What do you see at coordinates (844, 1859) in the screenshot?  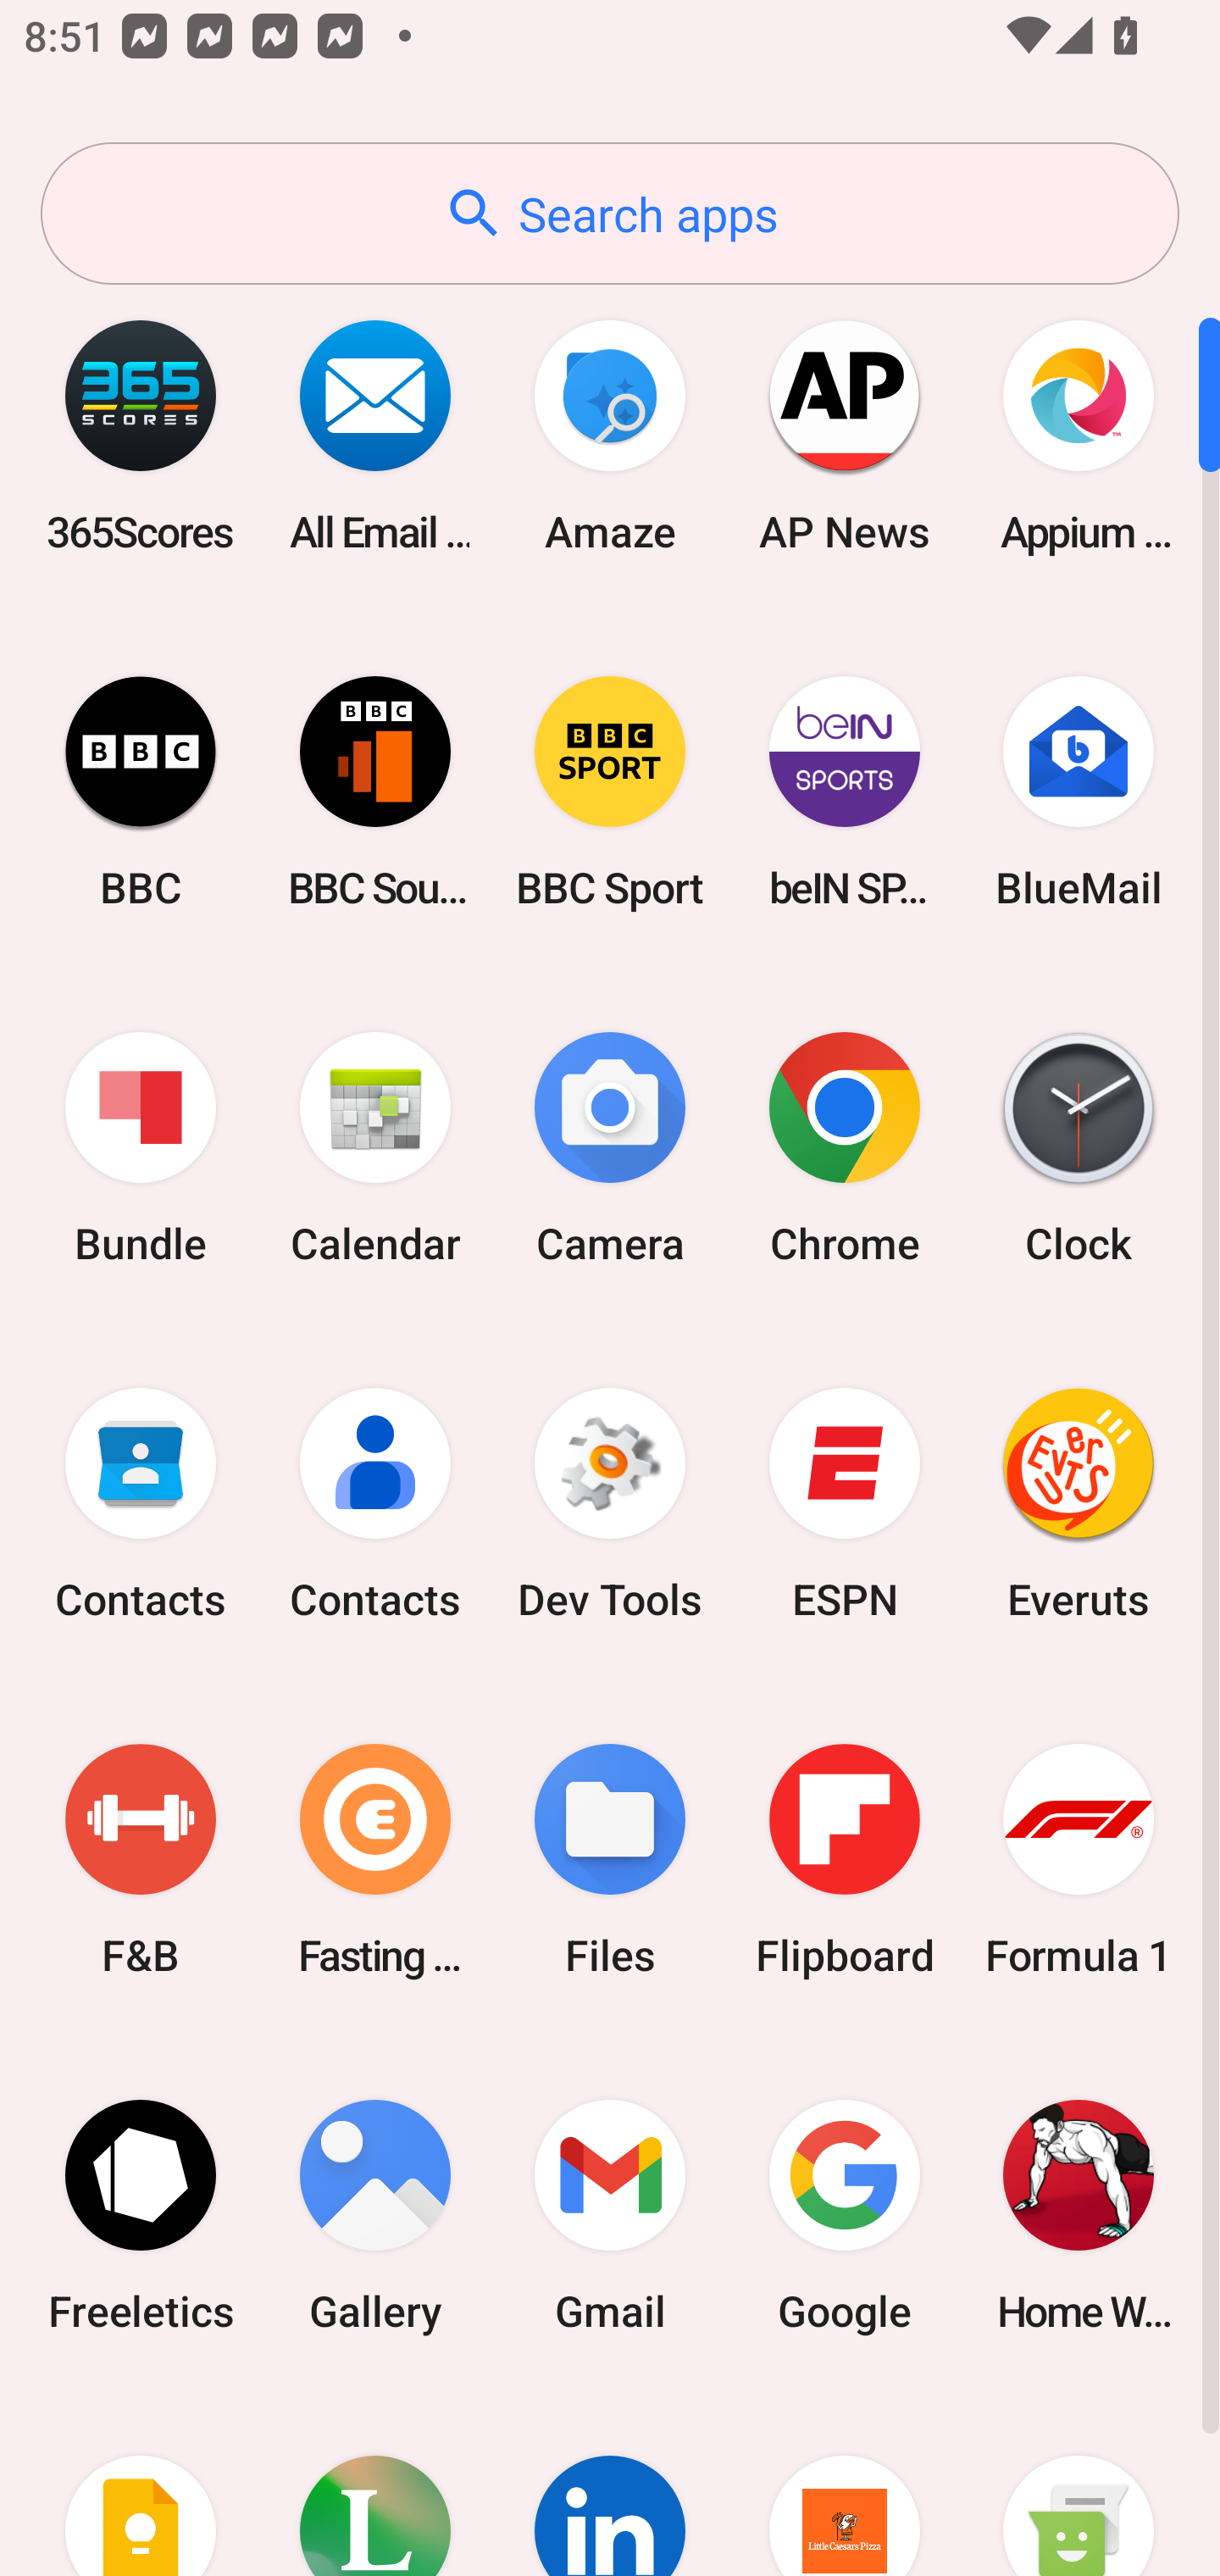 I see `Flipboard` at bounding box center [844, 1859].